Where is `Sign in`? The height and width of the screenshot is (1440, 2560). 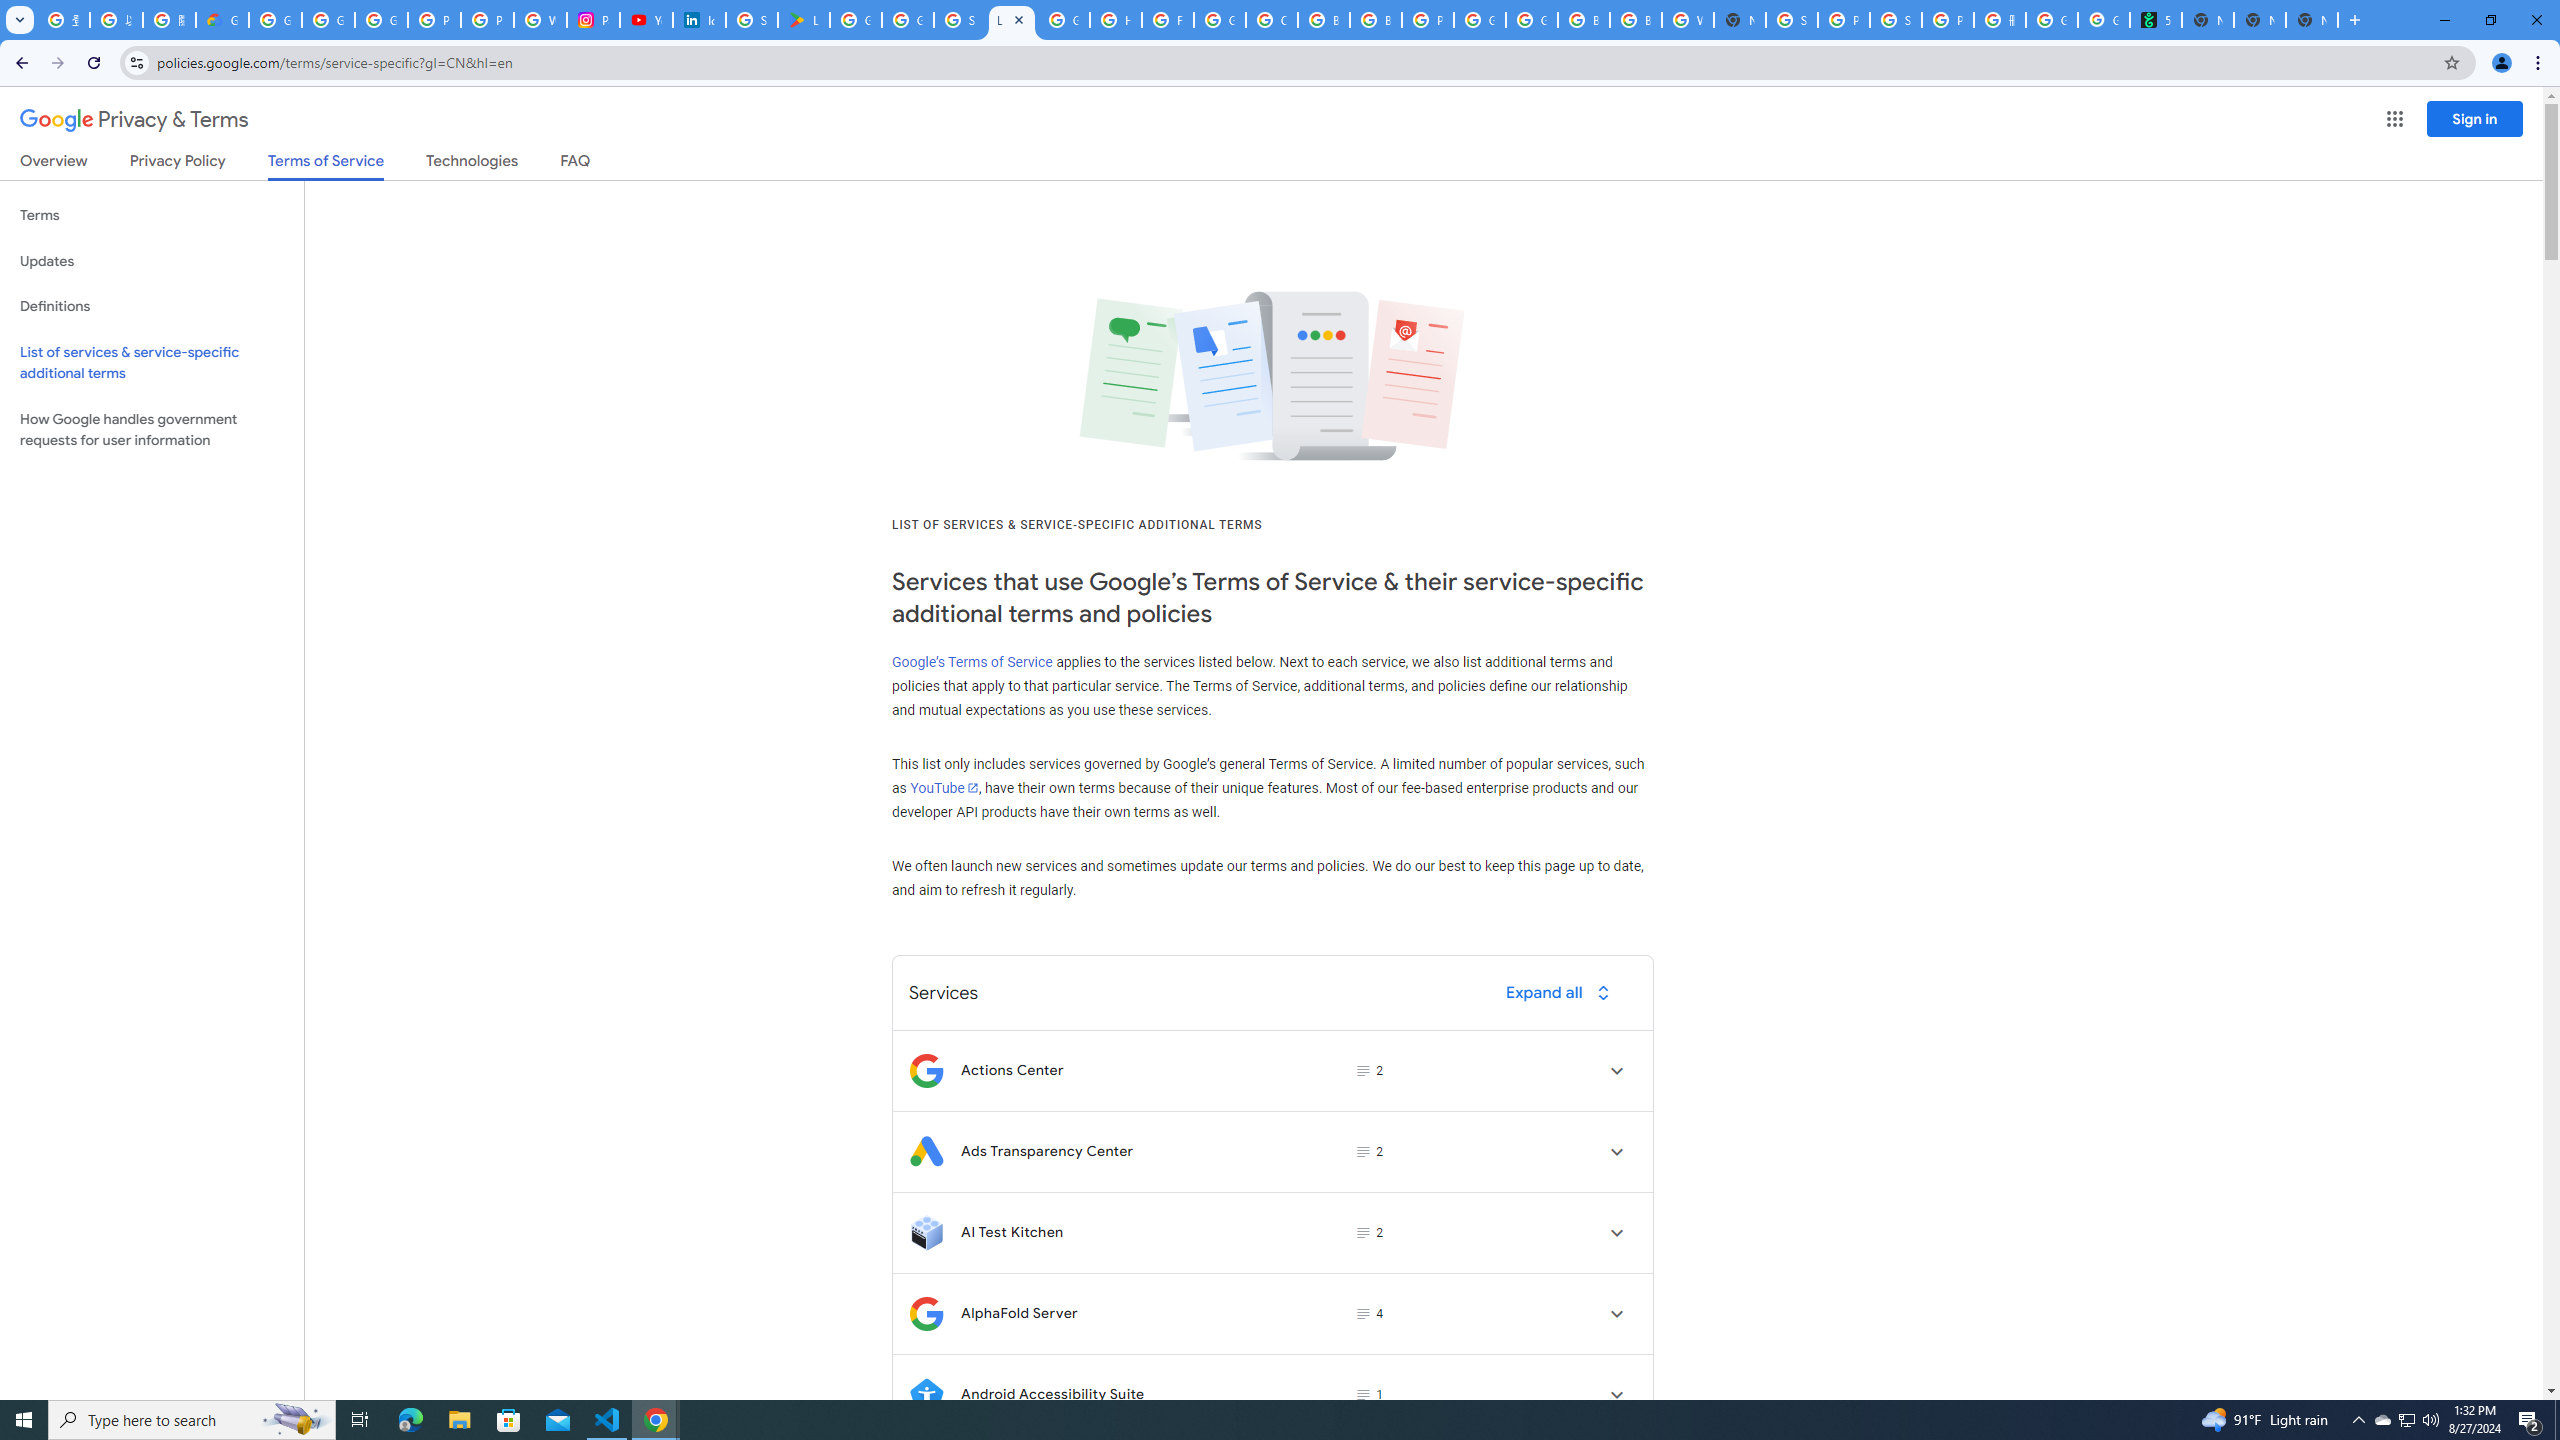
Sign in is located at coordinates (2475, 118).